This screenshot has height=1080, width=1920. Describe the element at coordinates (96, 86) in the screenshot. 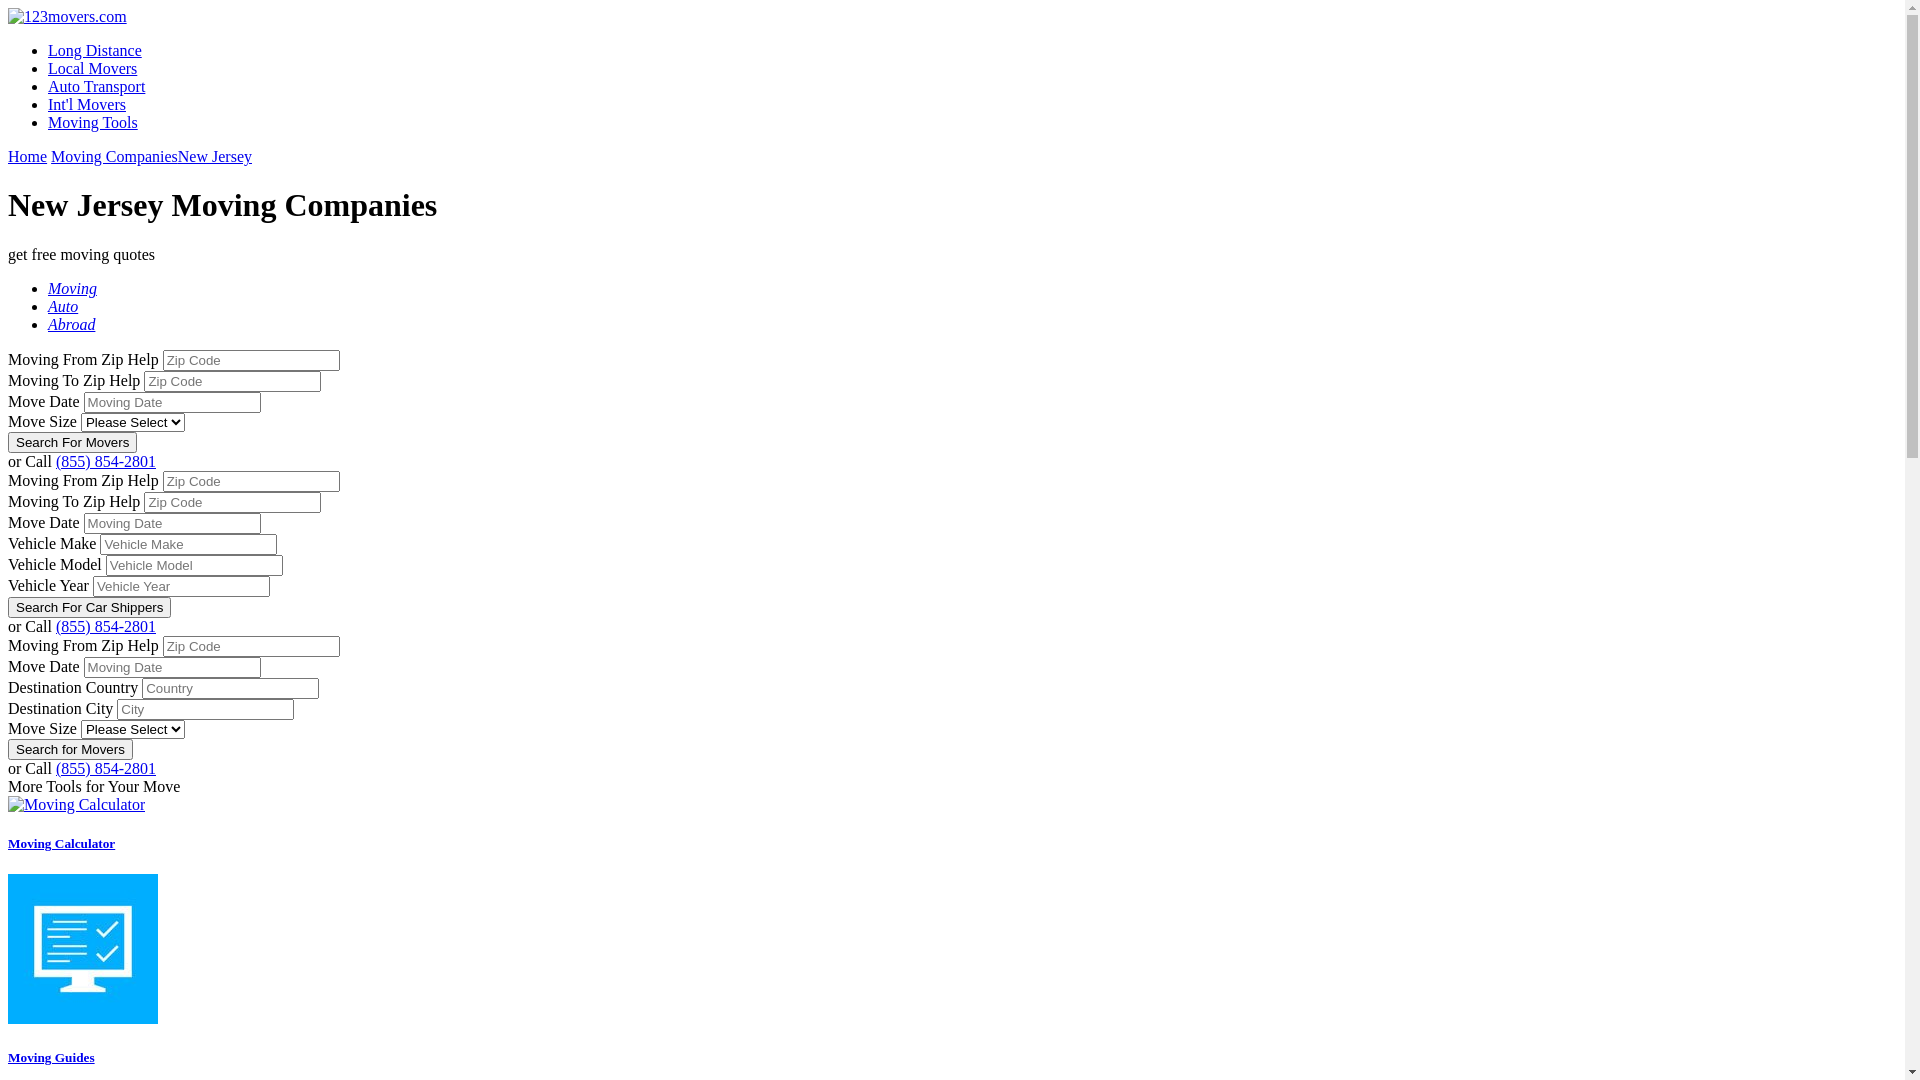

I see `Auto Transport` at that location.